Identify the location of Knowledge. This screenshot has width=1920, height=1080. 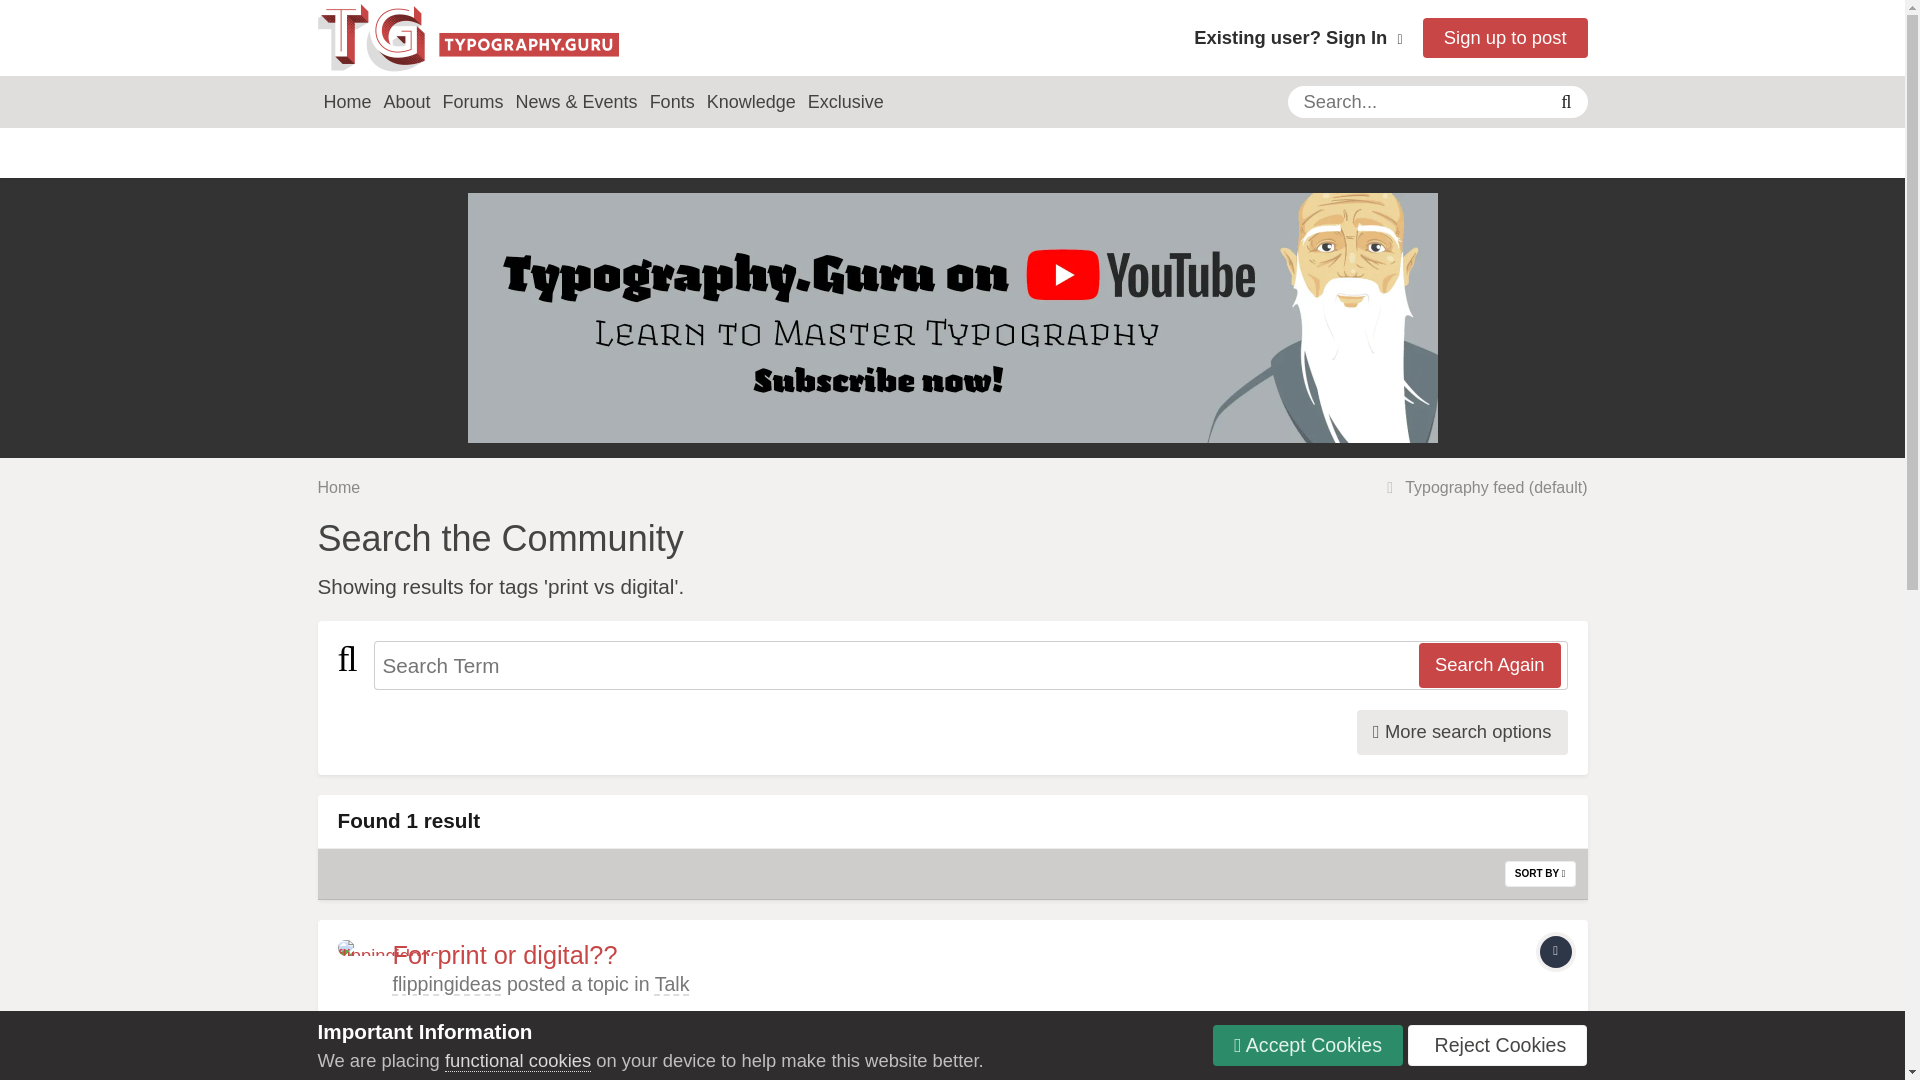
(751, 102).